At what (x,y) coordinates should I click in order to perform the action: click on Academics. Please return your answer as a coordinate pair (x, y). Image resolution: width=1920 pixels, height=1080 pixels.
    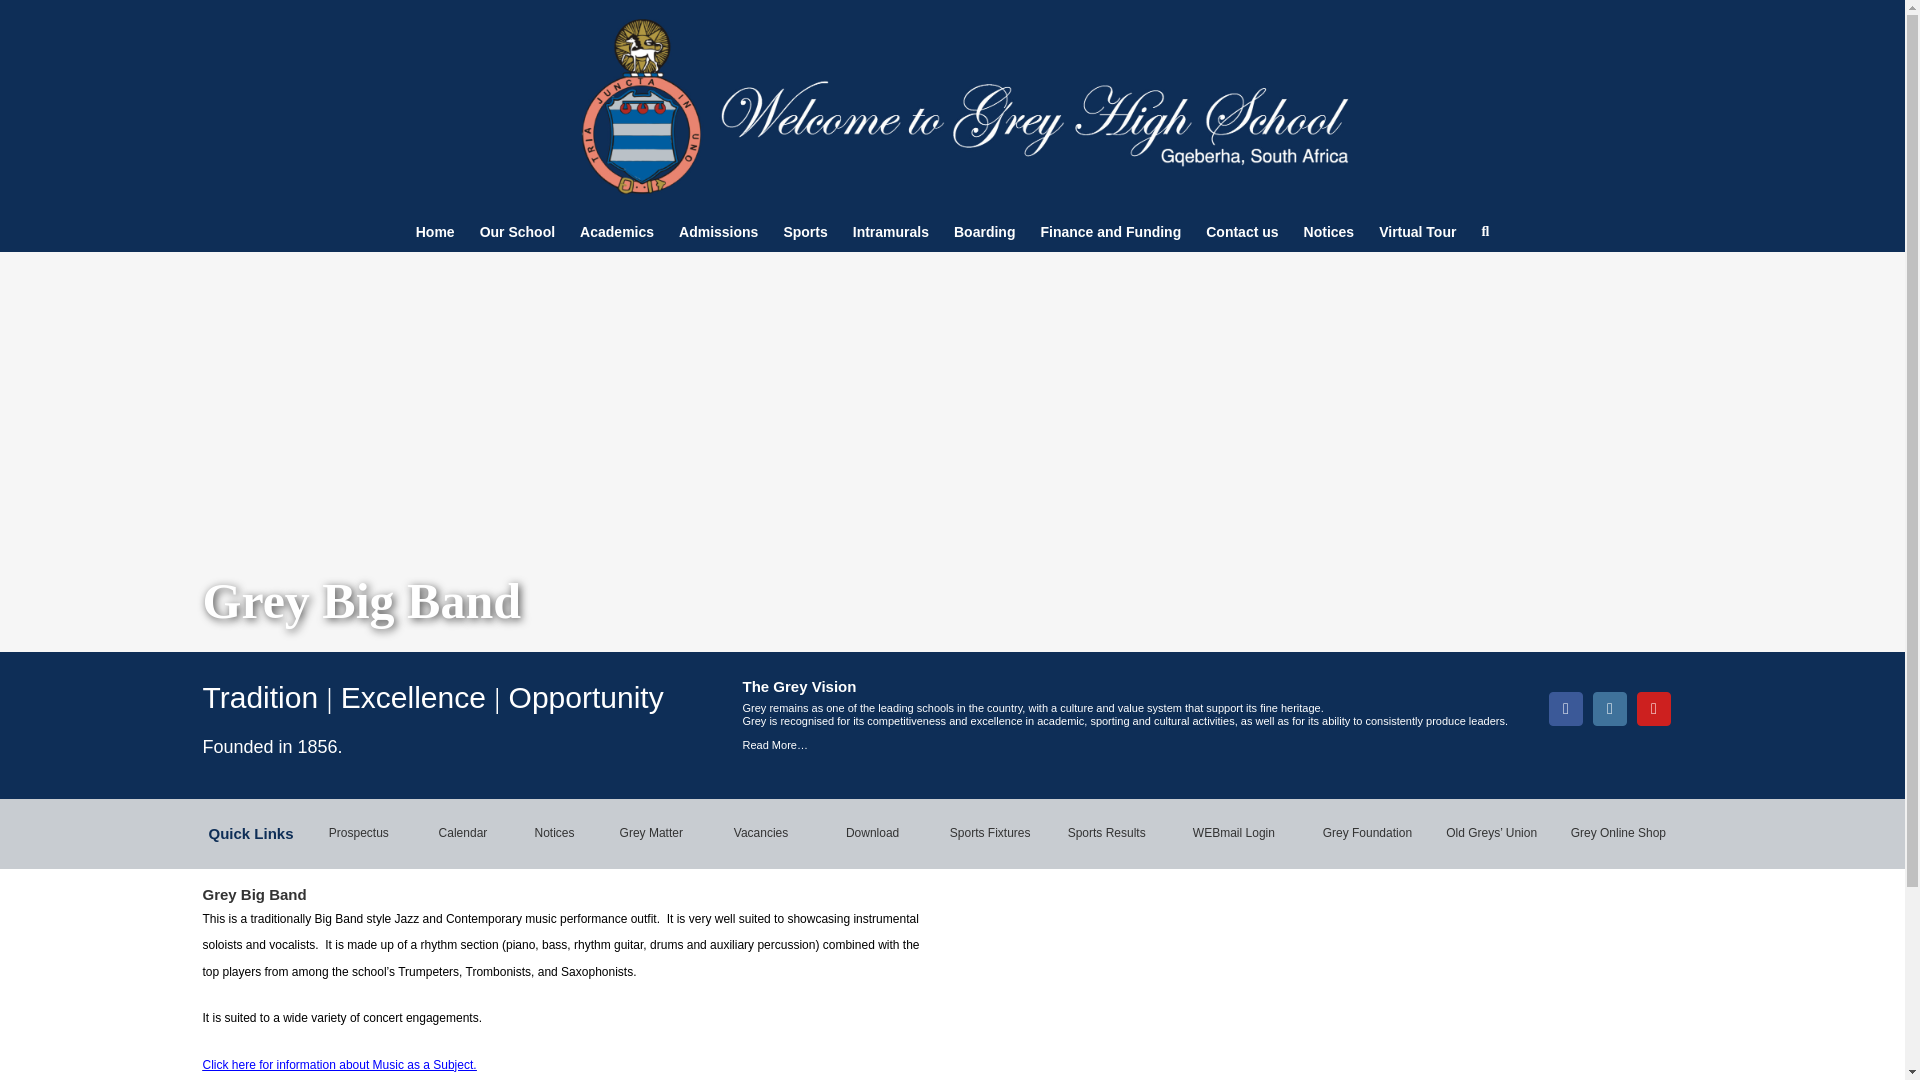
    Looking at the image, I should click on (616, 231).